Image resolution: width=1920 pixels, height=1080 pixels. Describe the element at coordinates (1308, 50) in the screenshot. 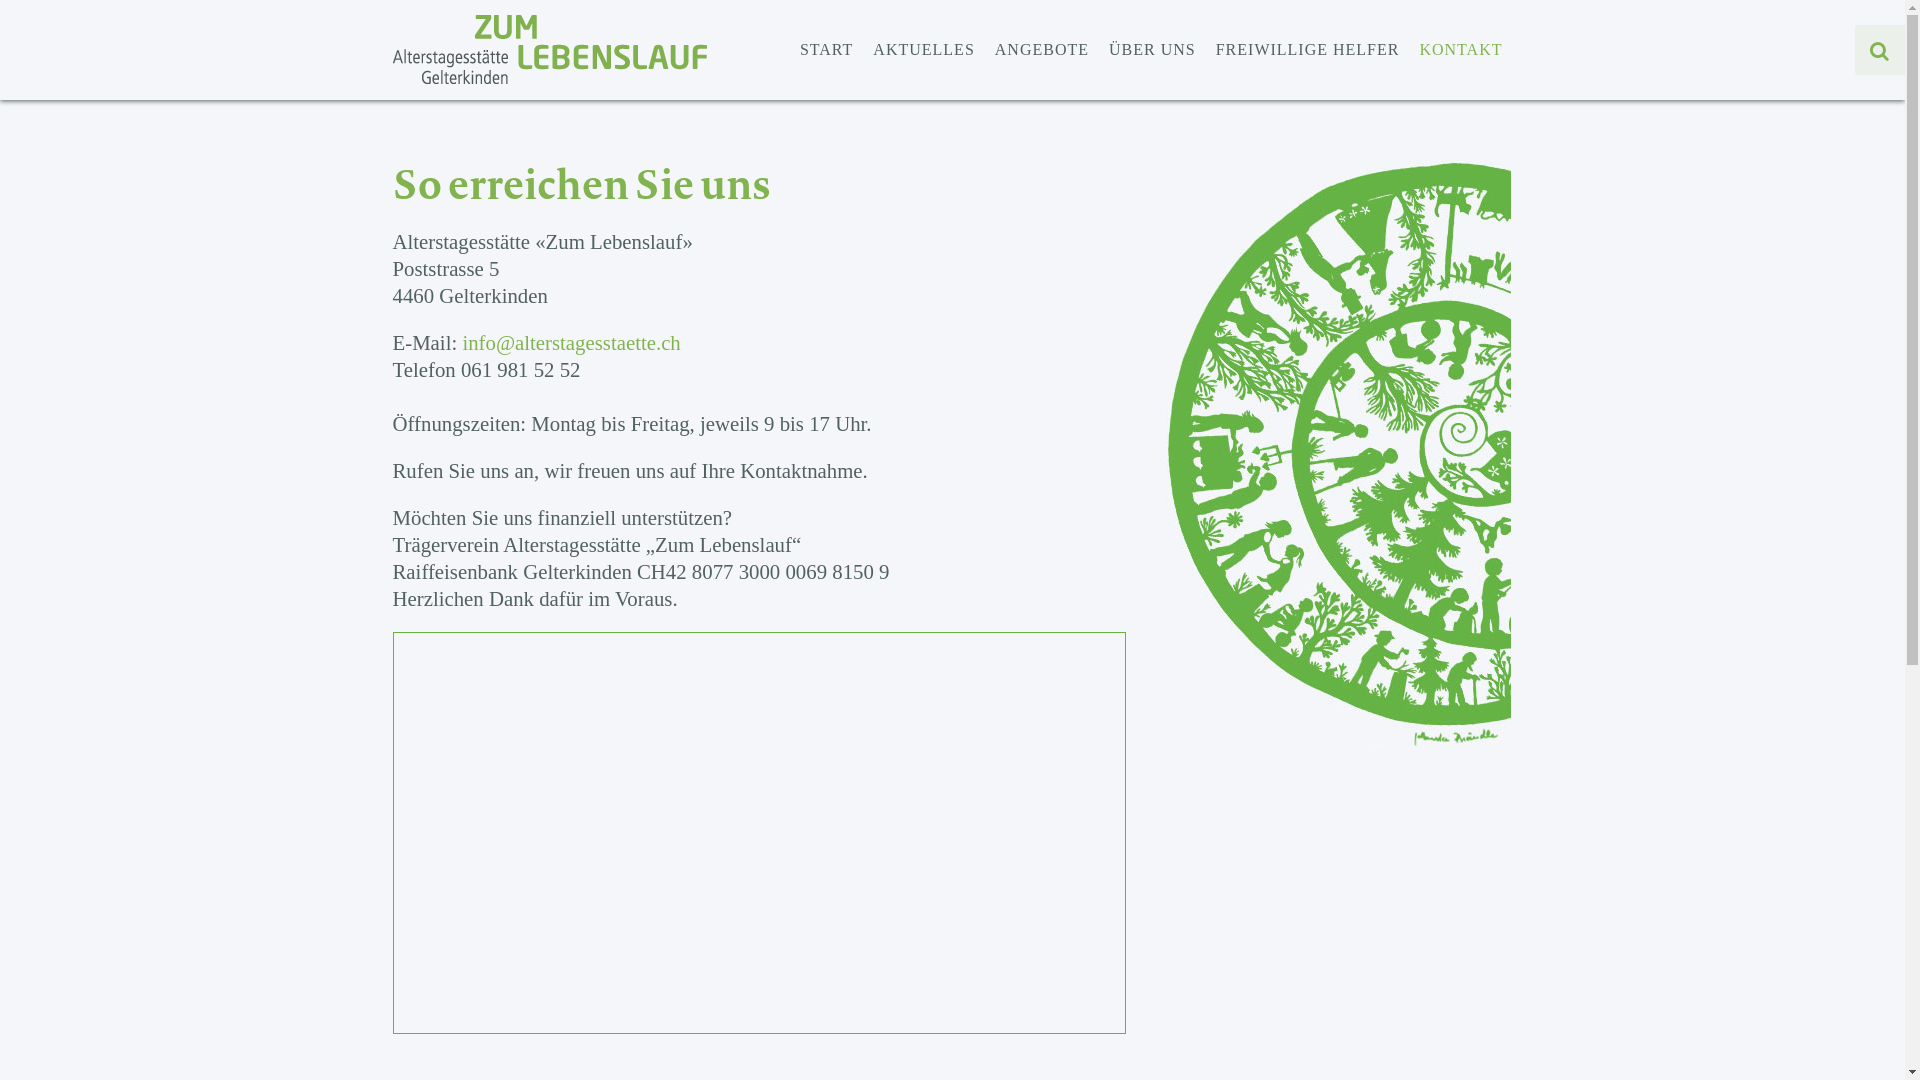

I see `FREIWILLIGE HELFER` at that location.